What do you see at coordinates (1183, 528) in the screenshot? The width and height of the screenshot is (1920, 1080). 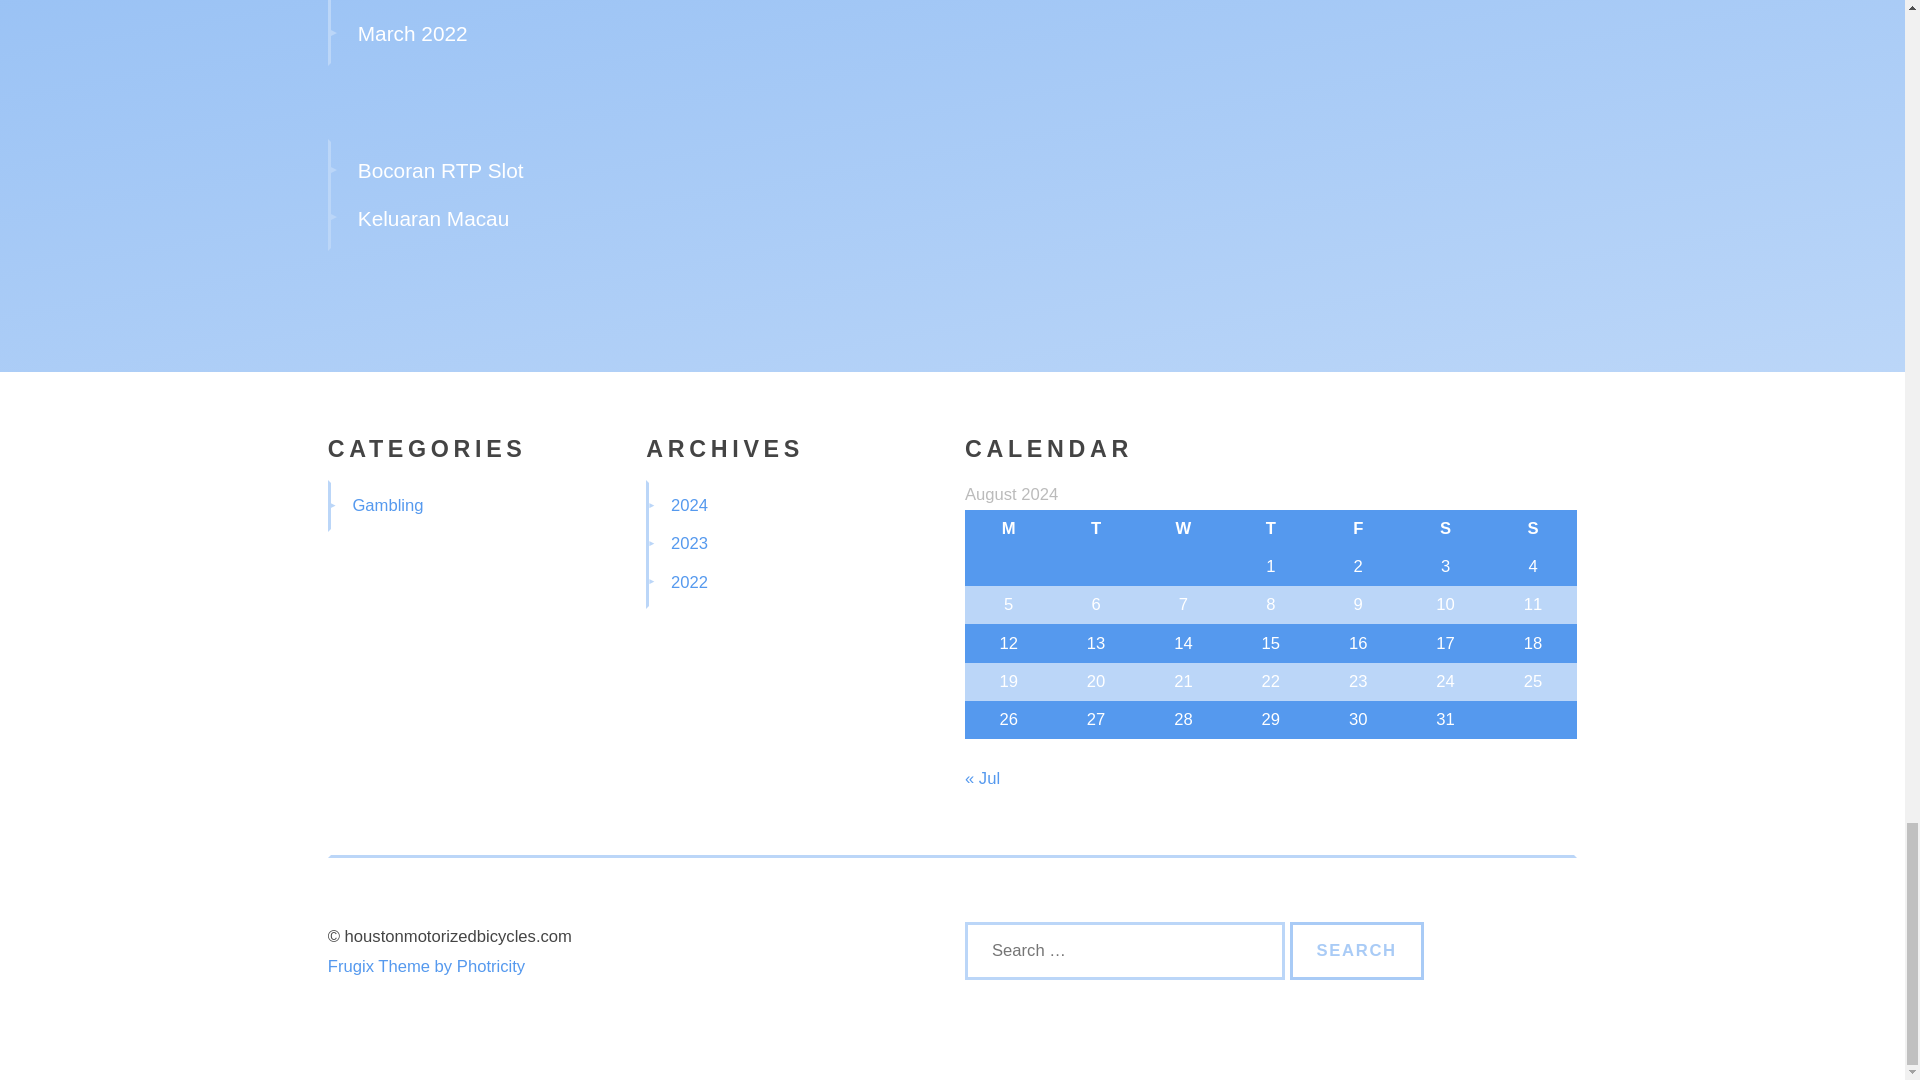 I see `Wednesday` at bounding box center [1183, 528].